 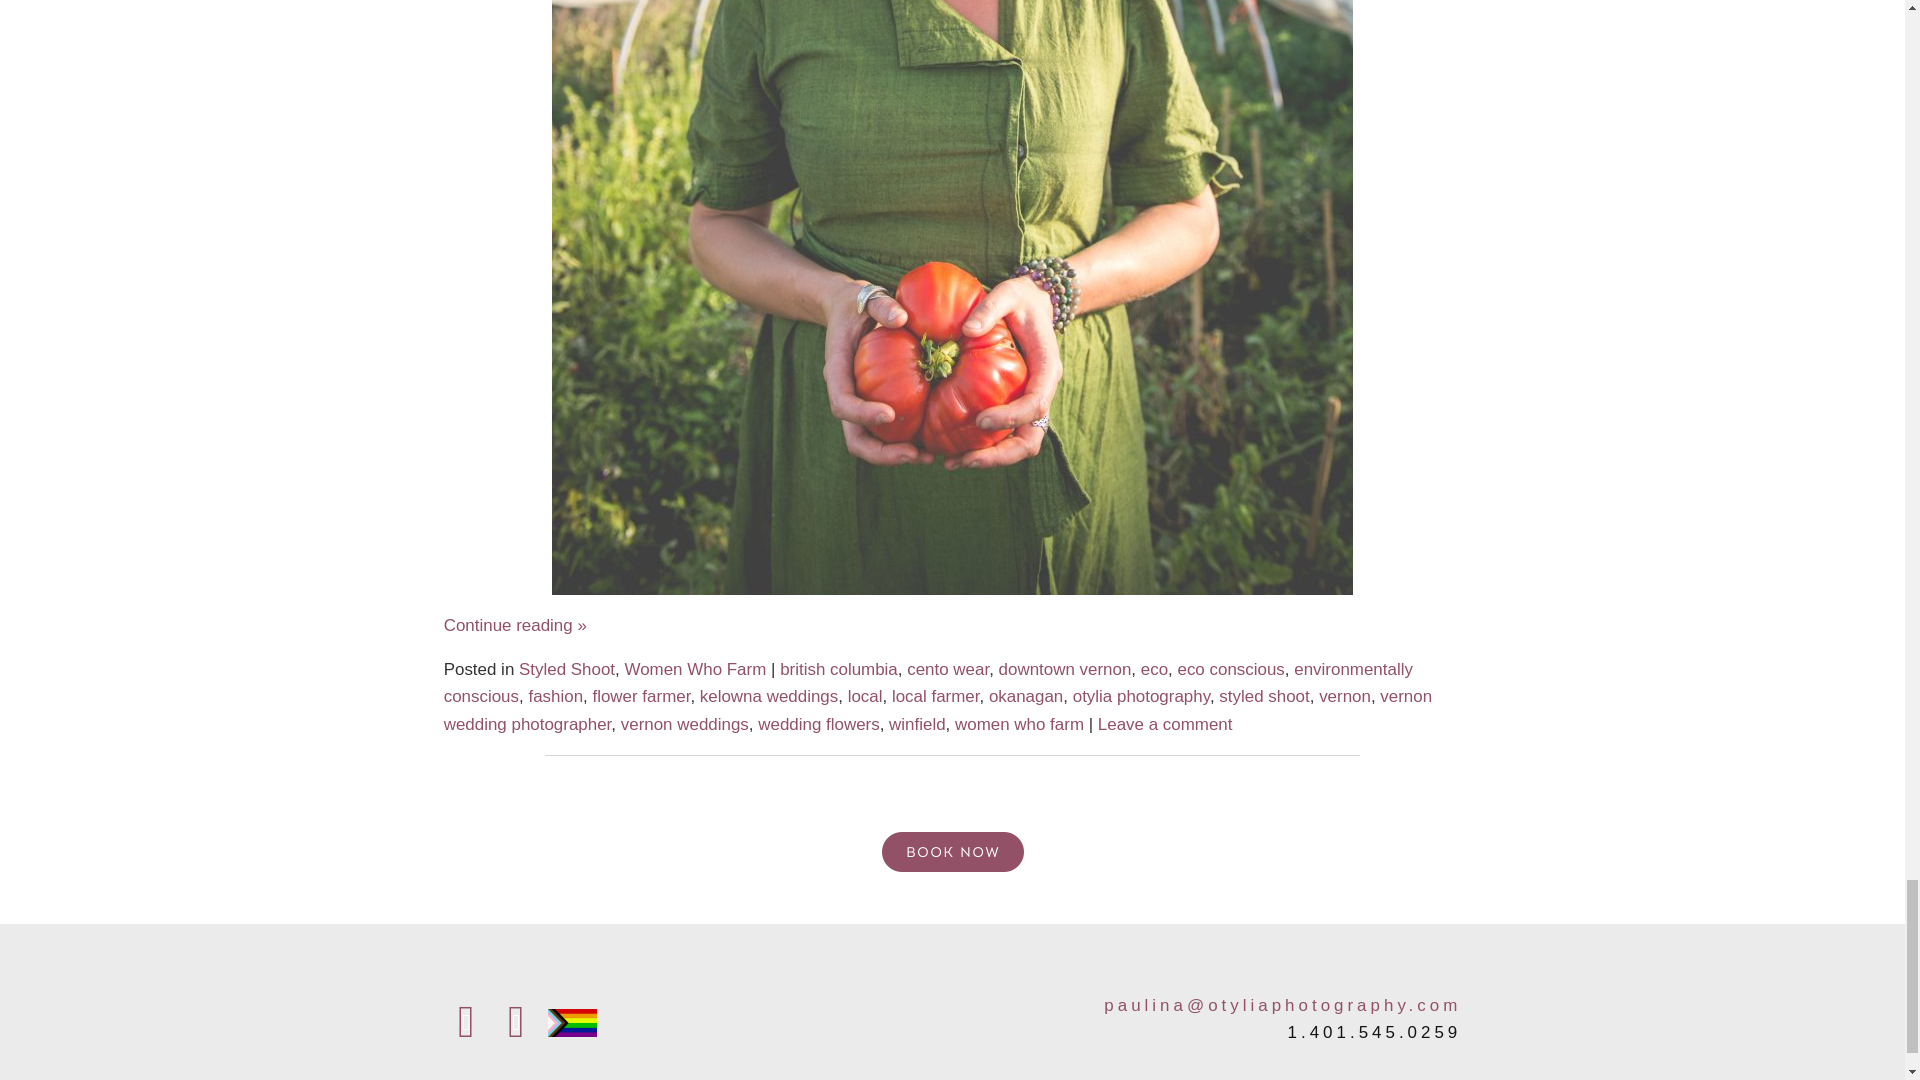 I want to click on cento wear, so click(x=947, y=669).